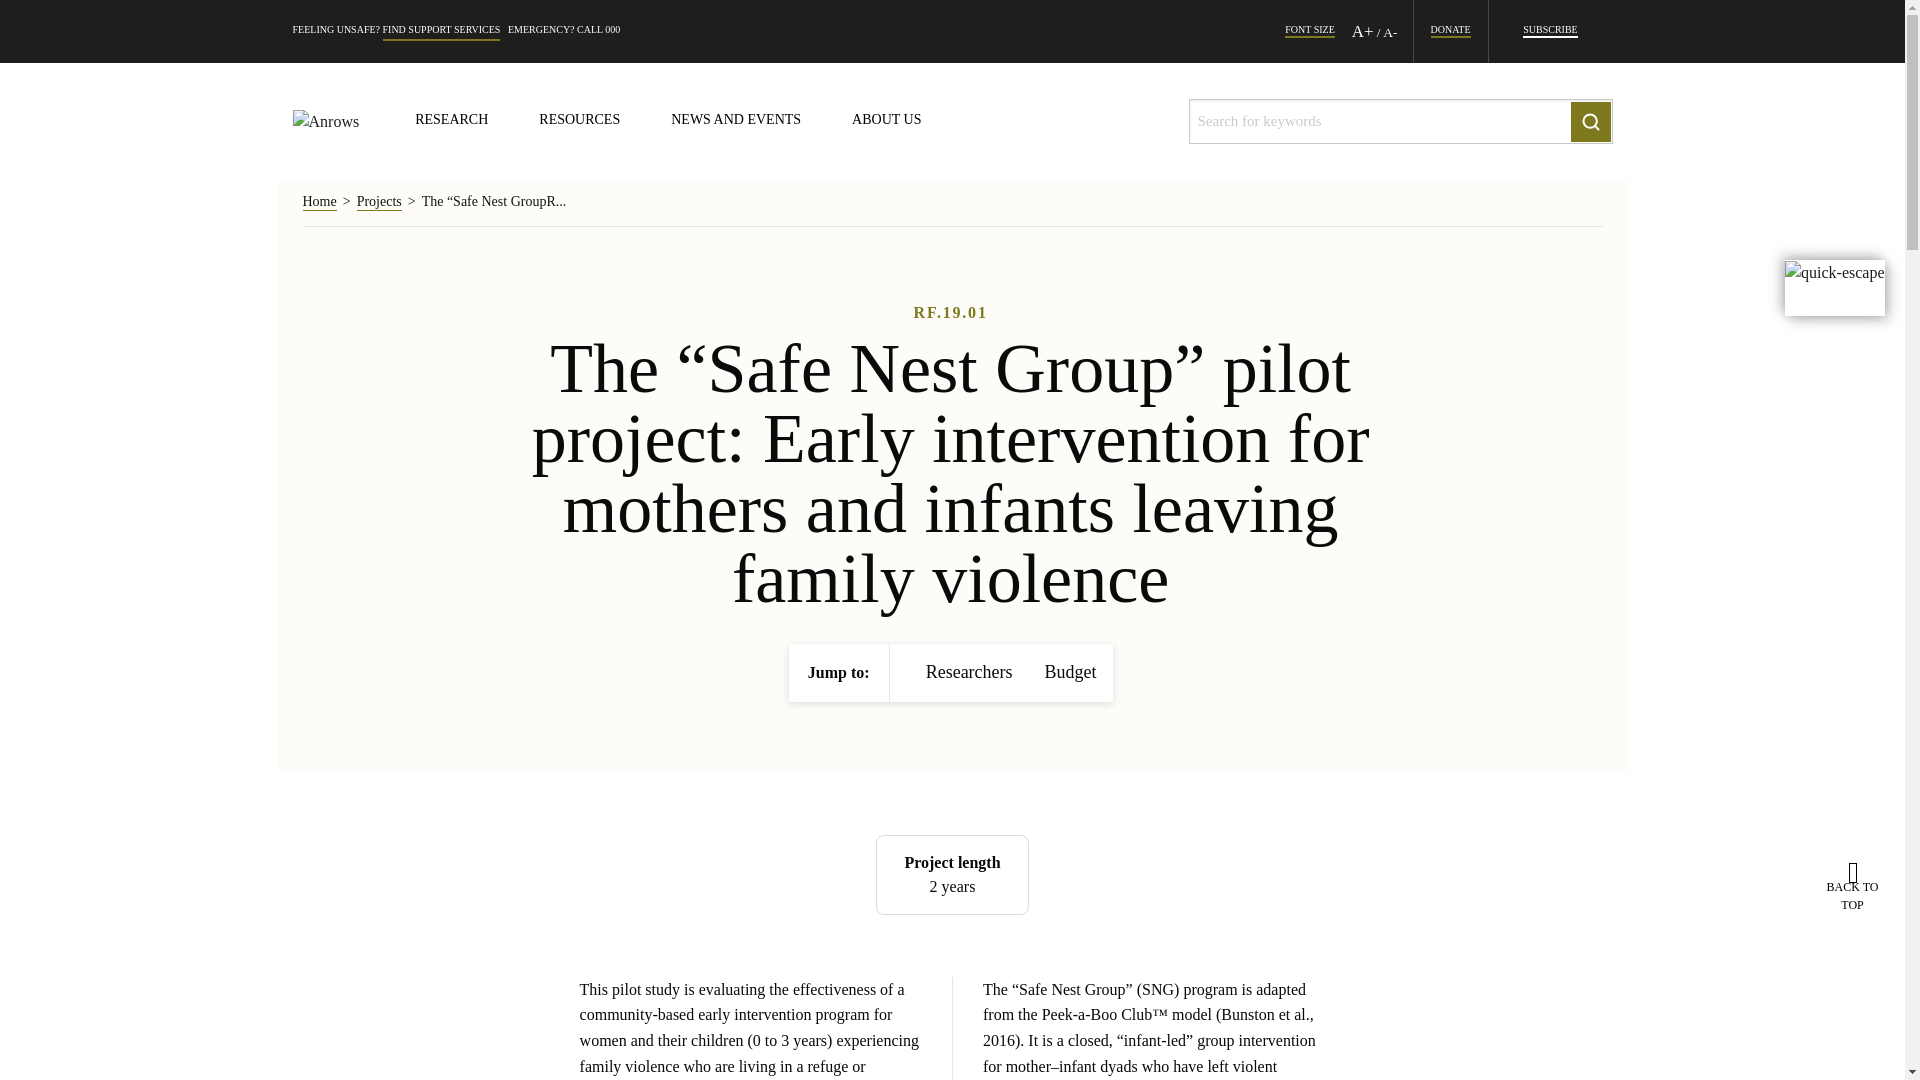 This screenshot has height=1080, width=1920. What do you see at coordinates (1550, 31) in the screenshot?
I see `SUBSCRIBE` at bounding box center [1550, 31].